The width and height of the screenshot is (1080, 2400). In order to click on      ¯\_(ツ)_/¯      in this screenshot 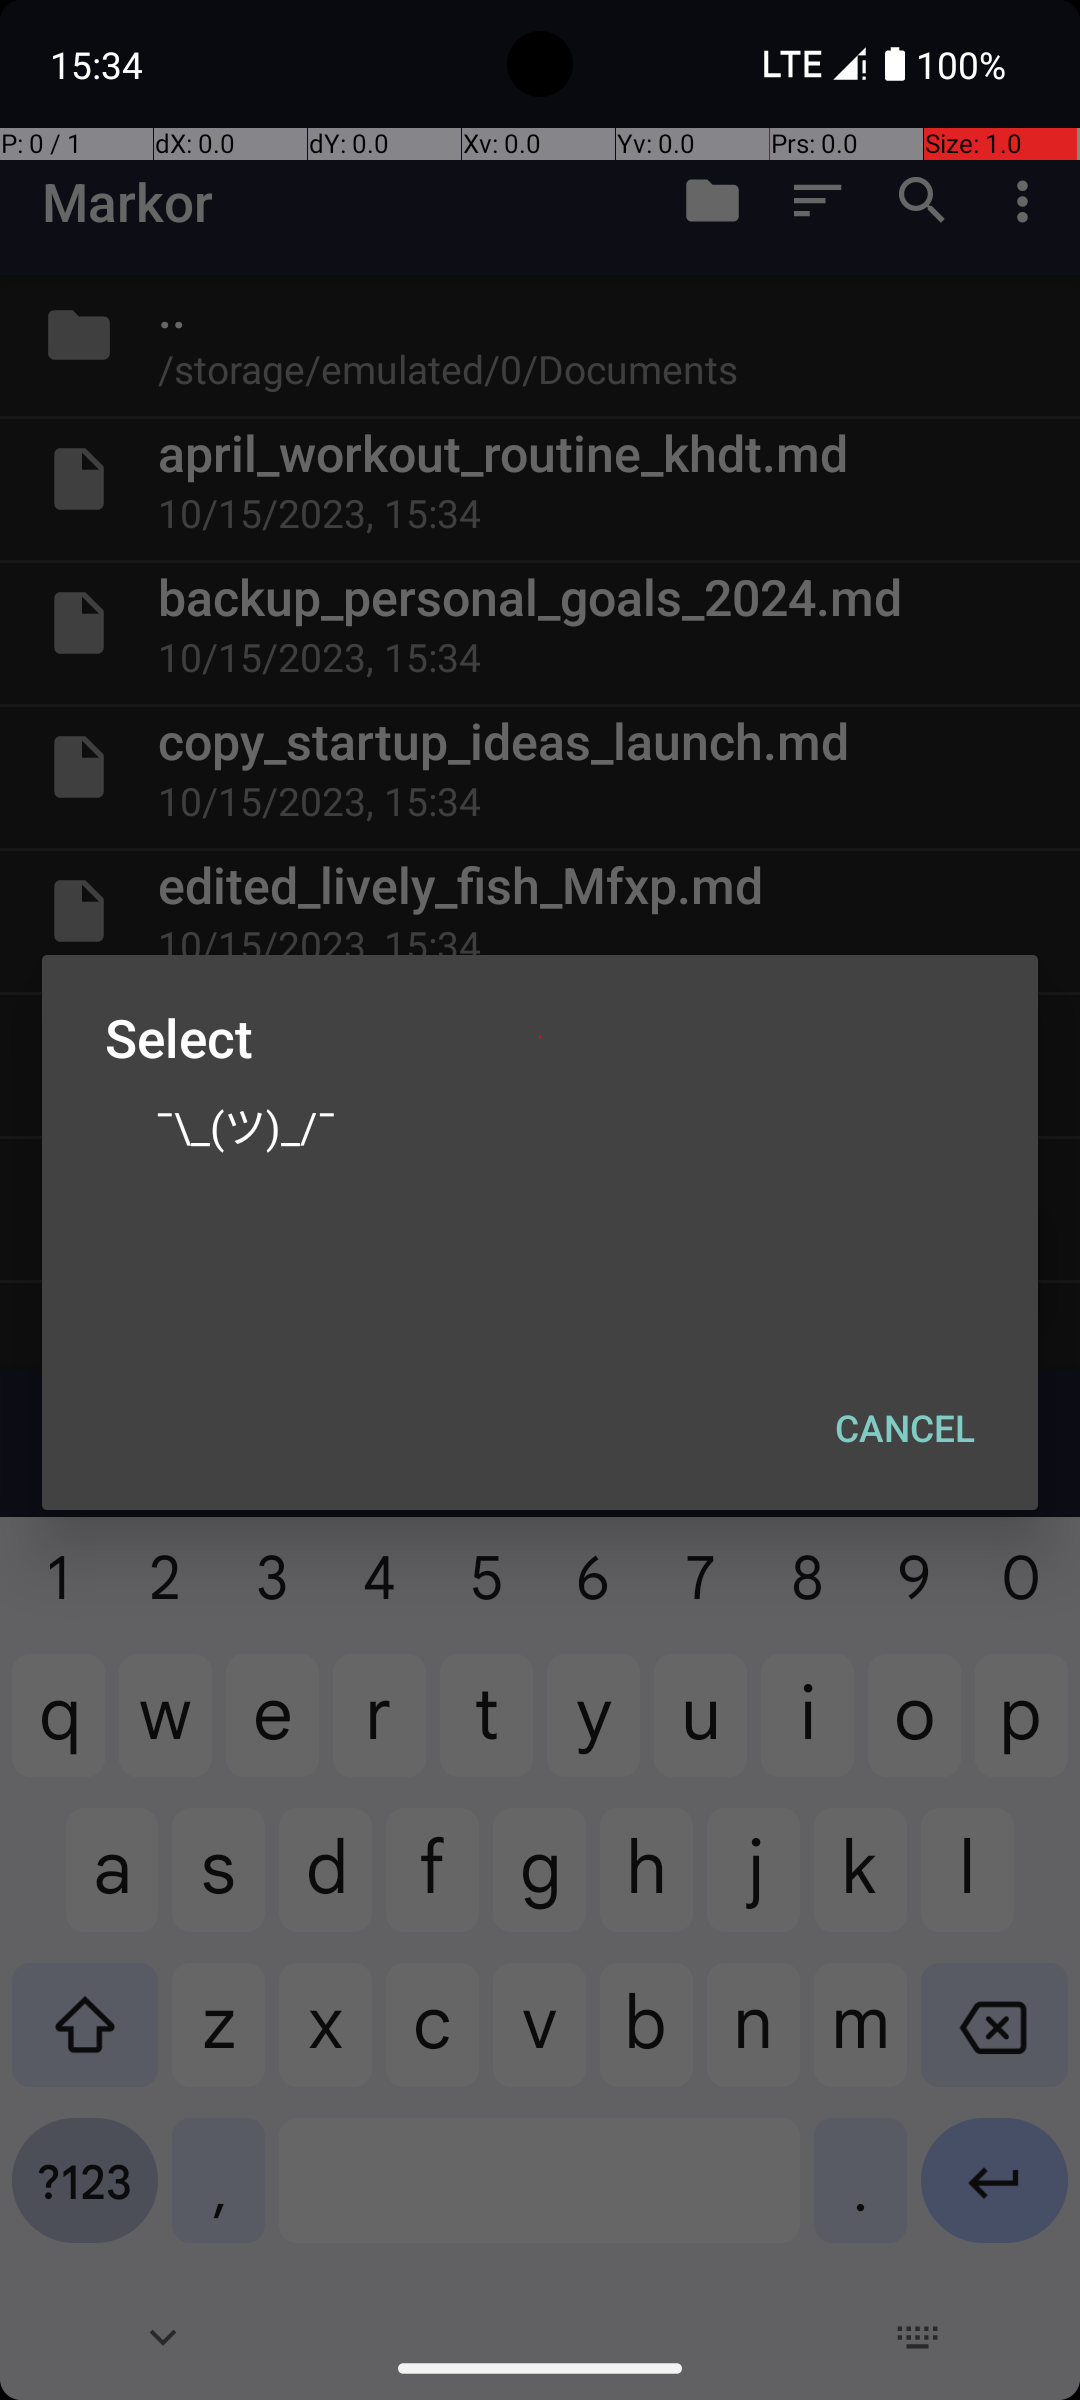, I will do `click(540, 1125)`.